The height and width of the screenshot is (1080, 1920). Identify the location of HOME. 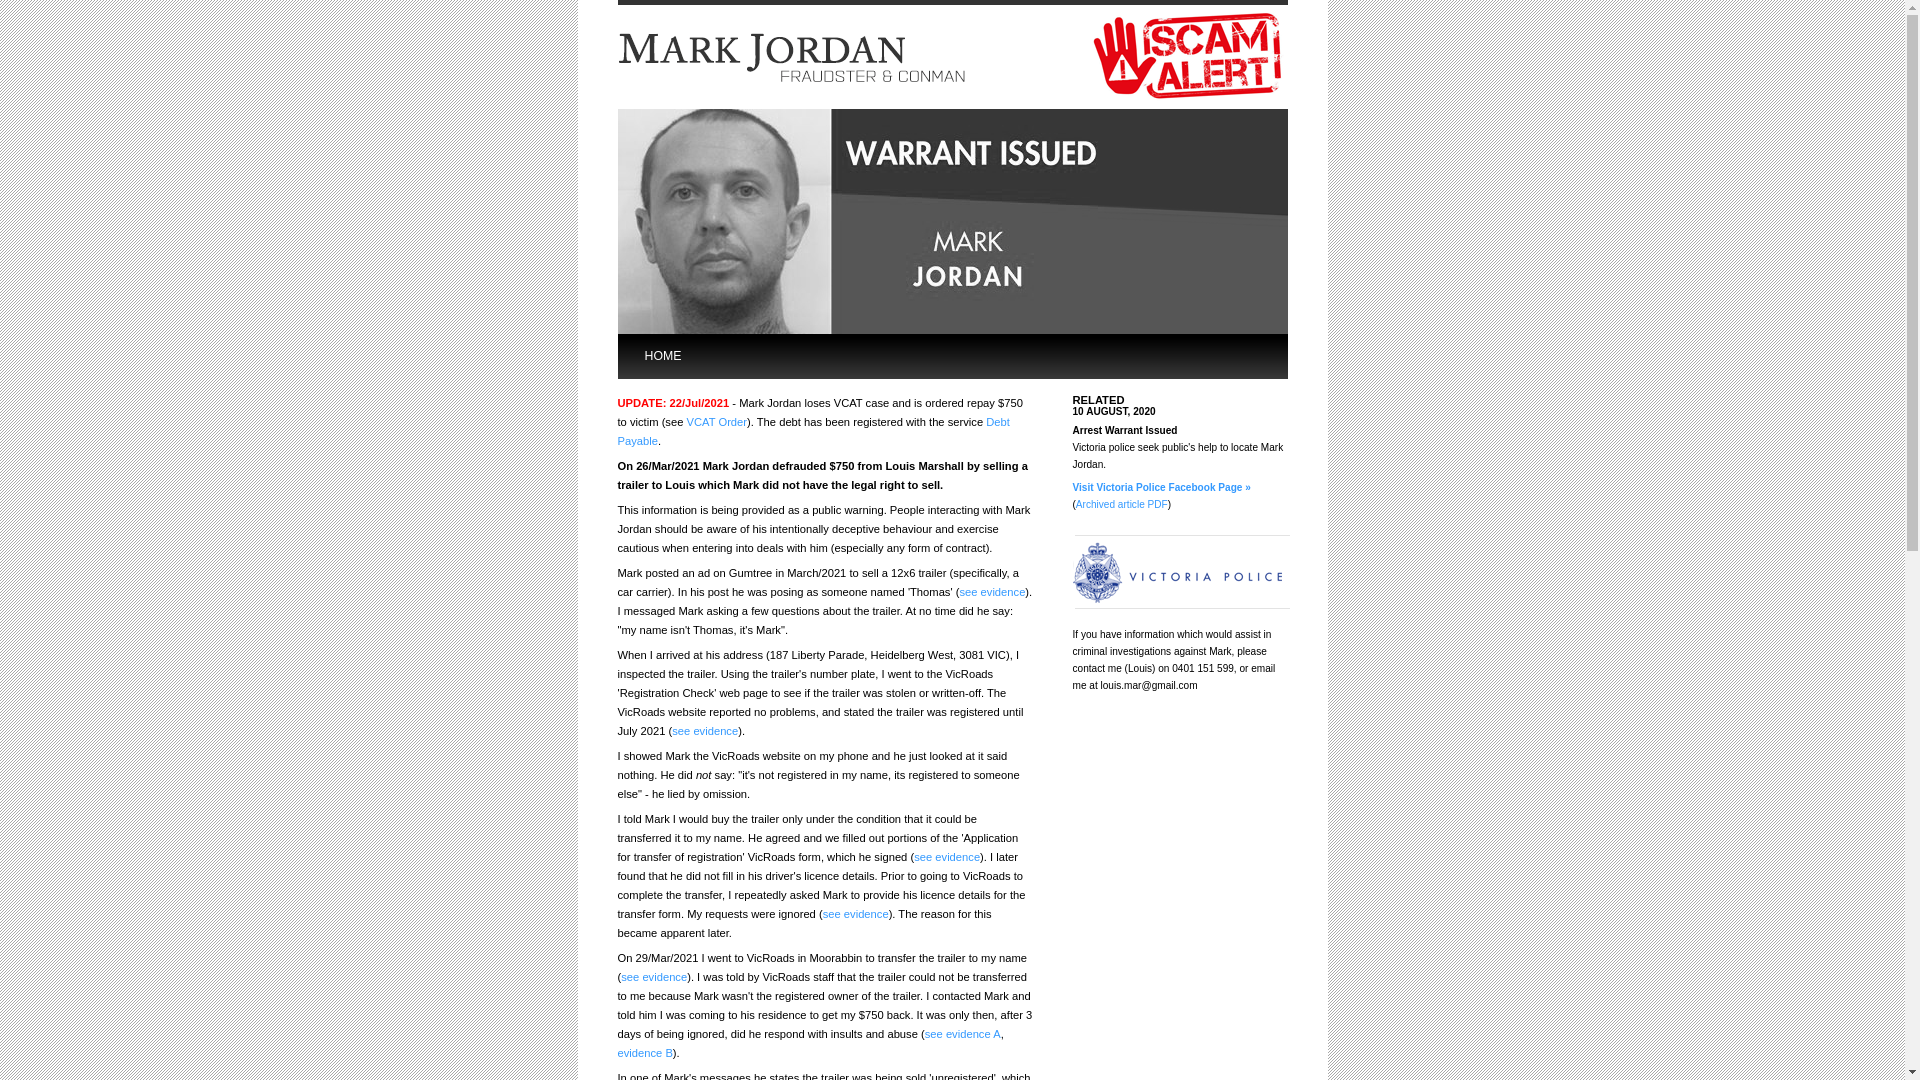
(698, 356).